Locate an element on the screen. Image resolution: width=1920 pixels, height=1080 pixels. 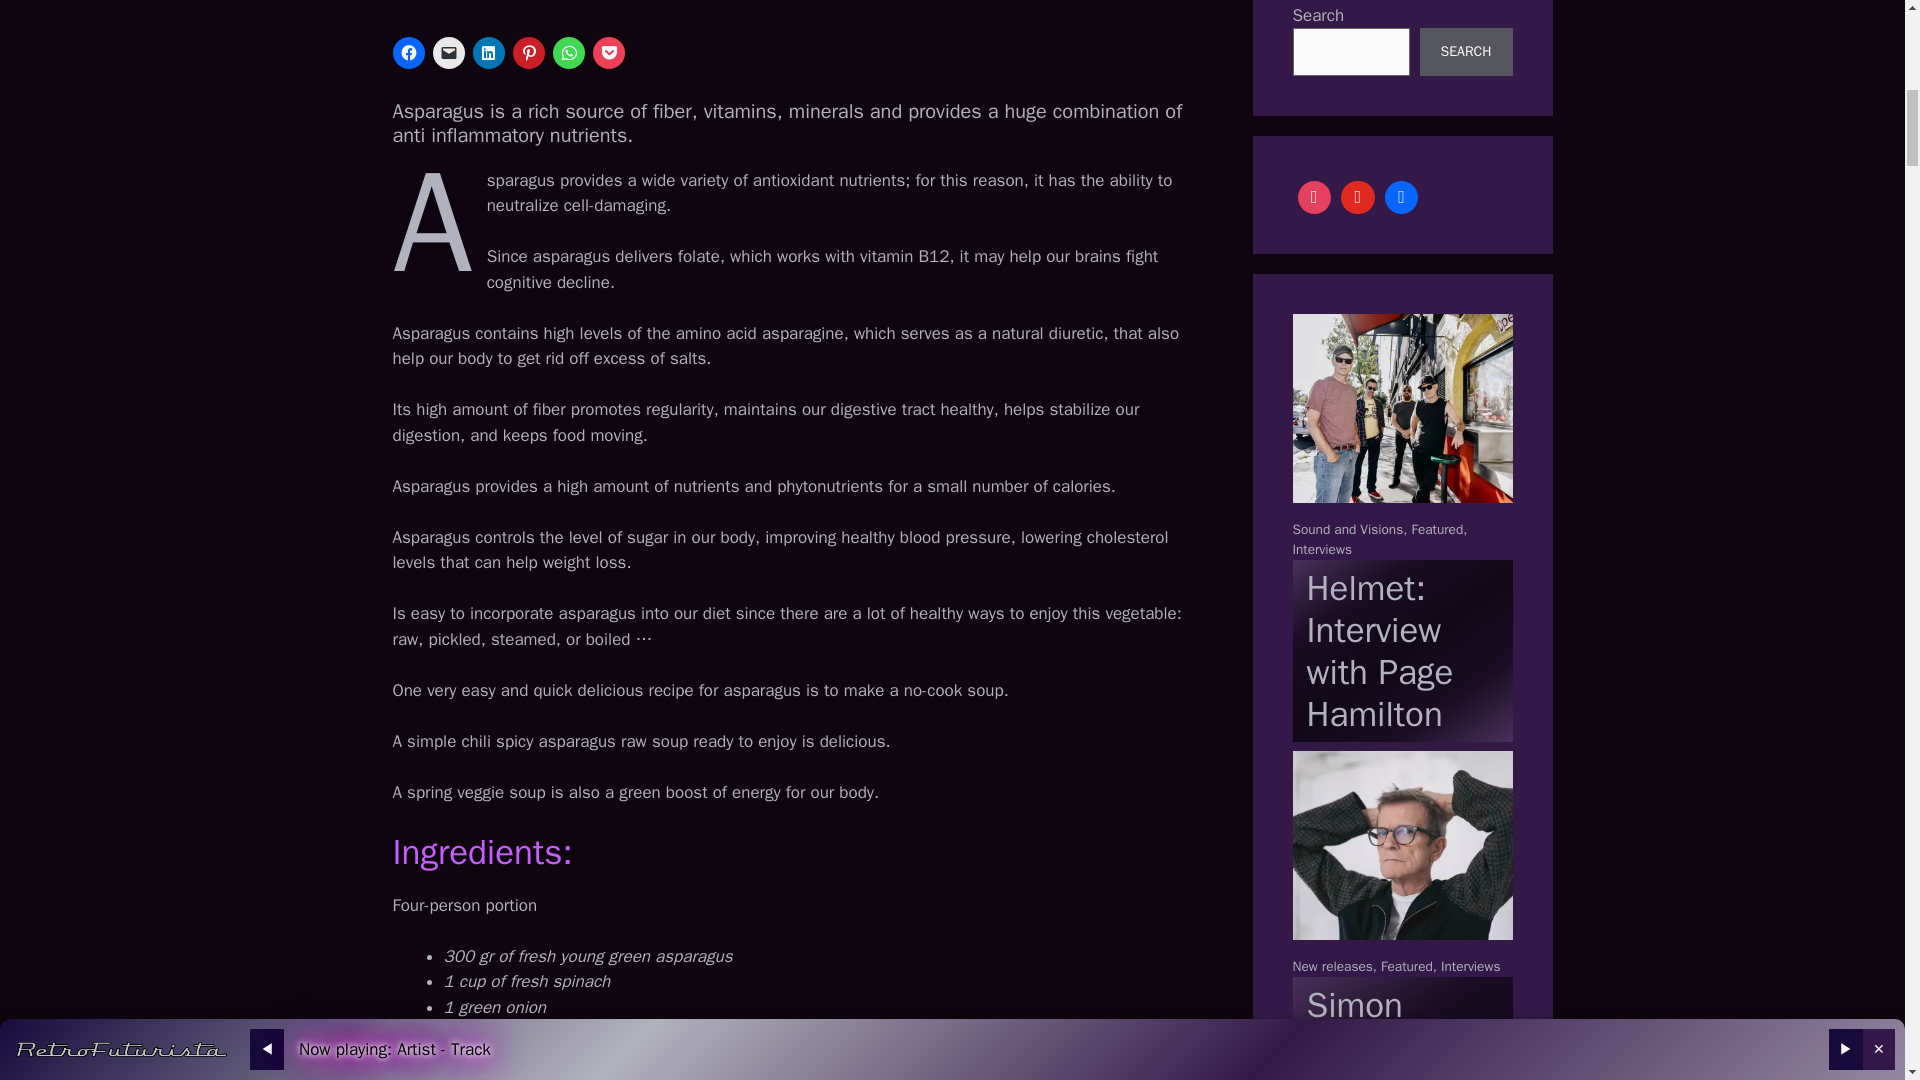
Click to share on Facebook is located at coordinates (408, 52).